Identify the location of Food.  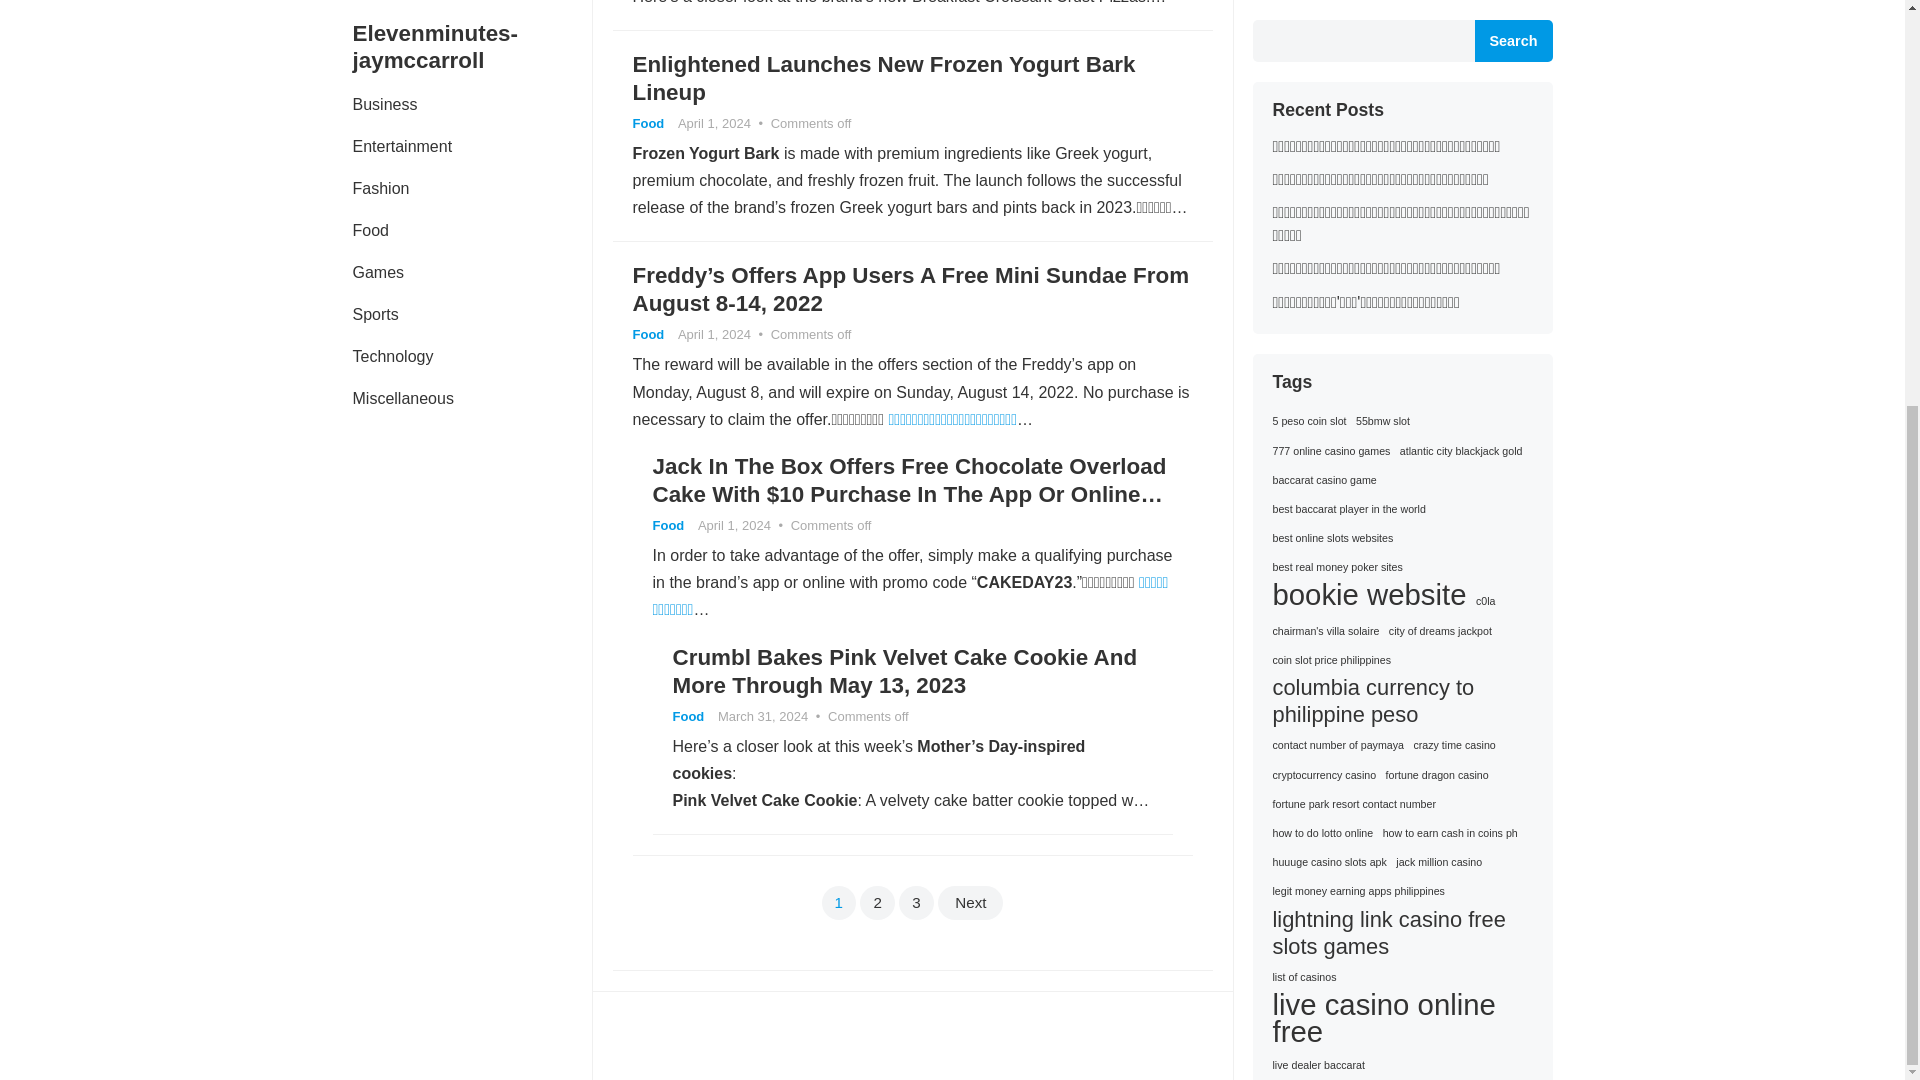
(648, 122).